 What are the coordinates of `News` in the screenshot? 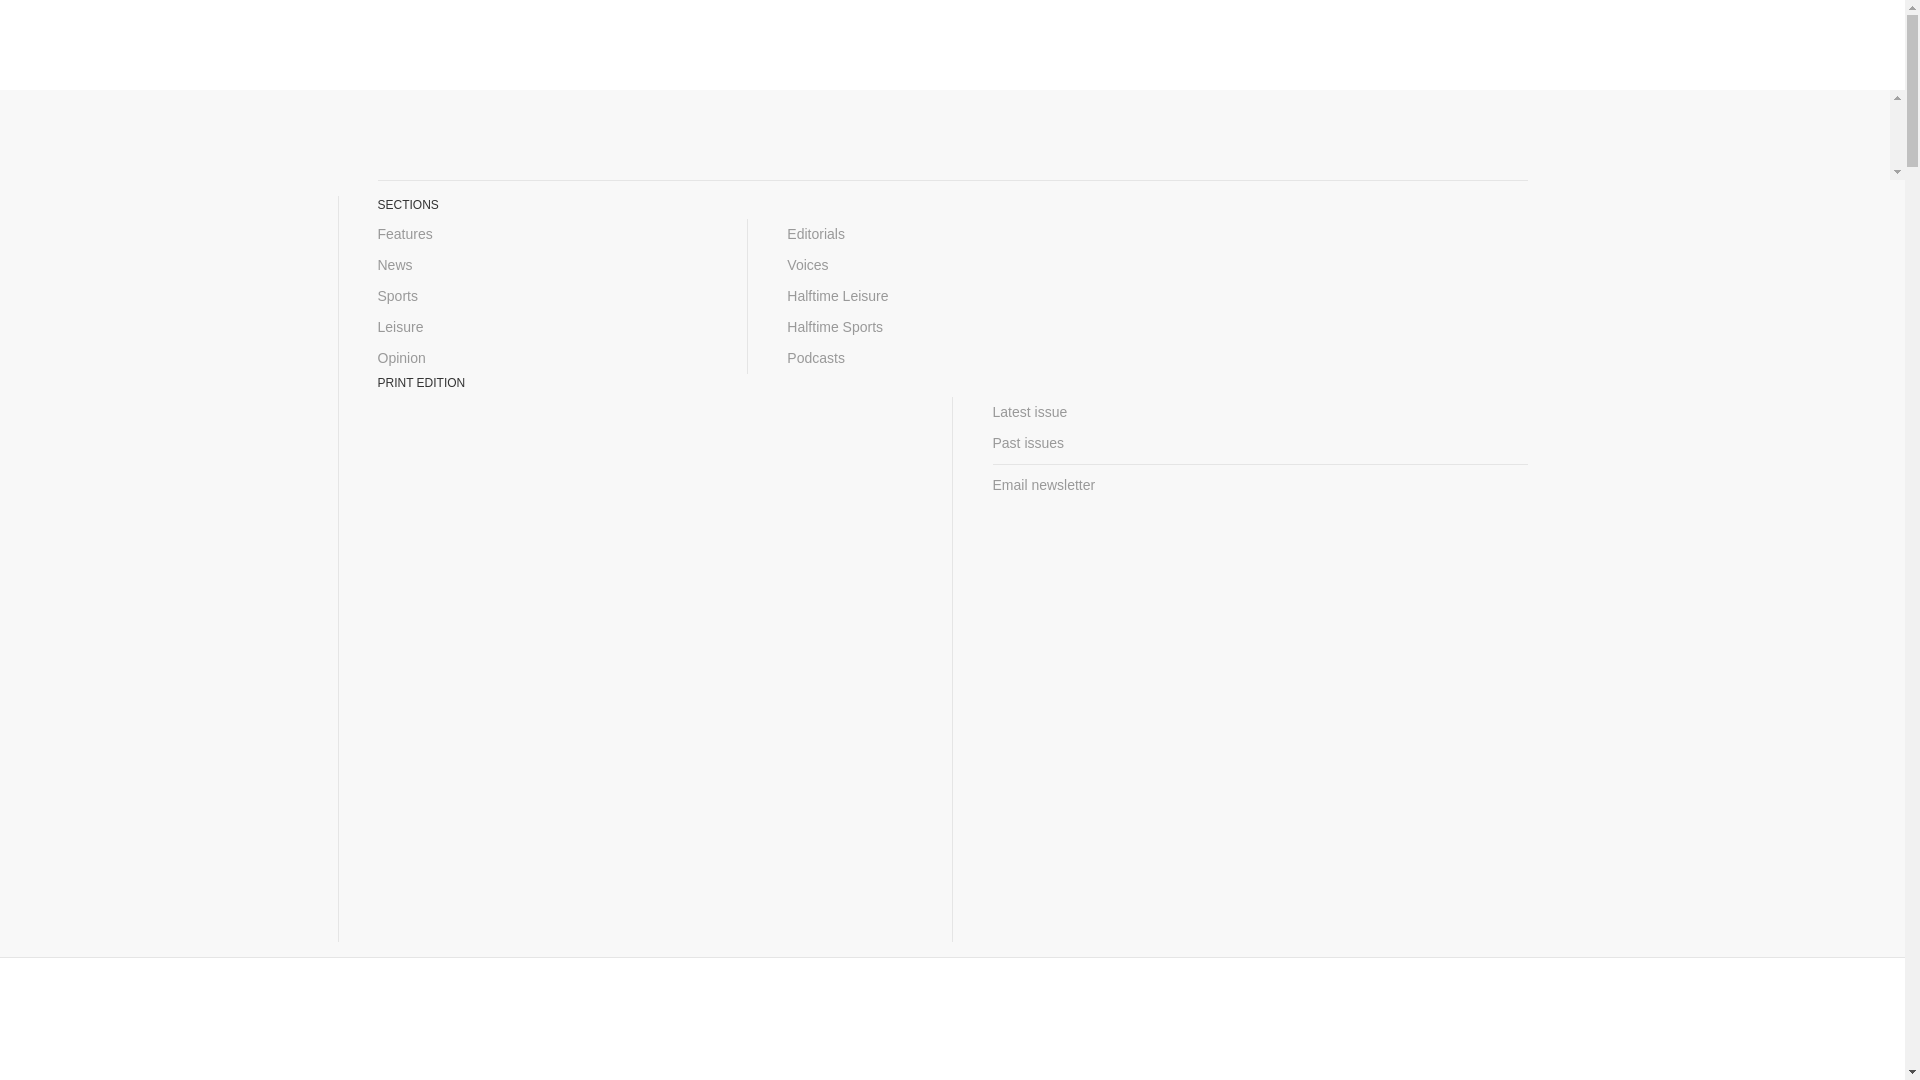 It's located at (543, 264).